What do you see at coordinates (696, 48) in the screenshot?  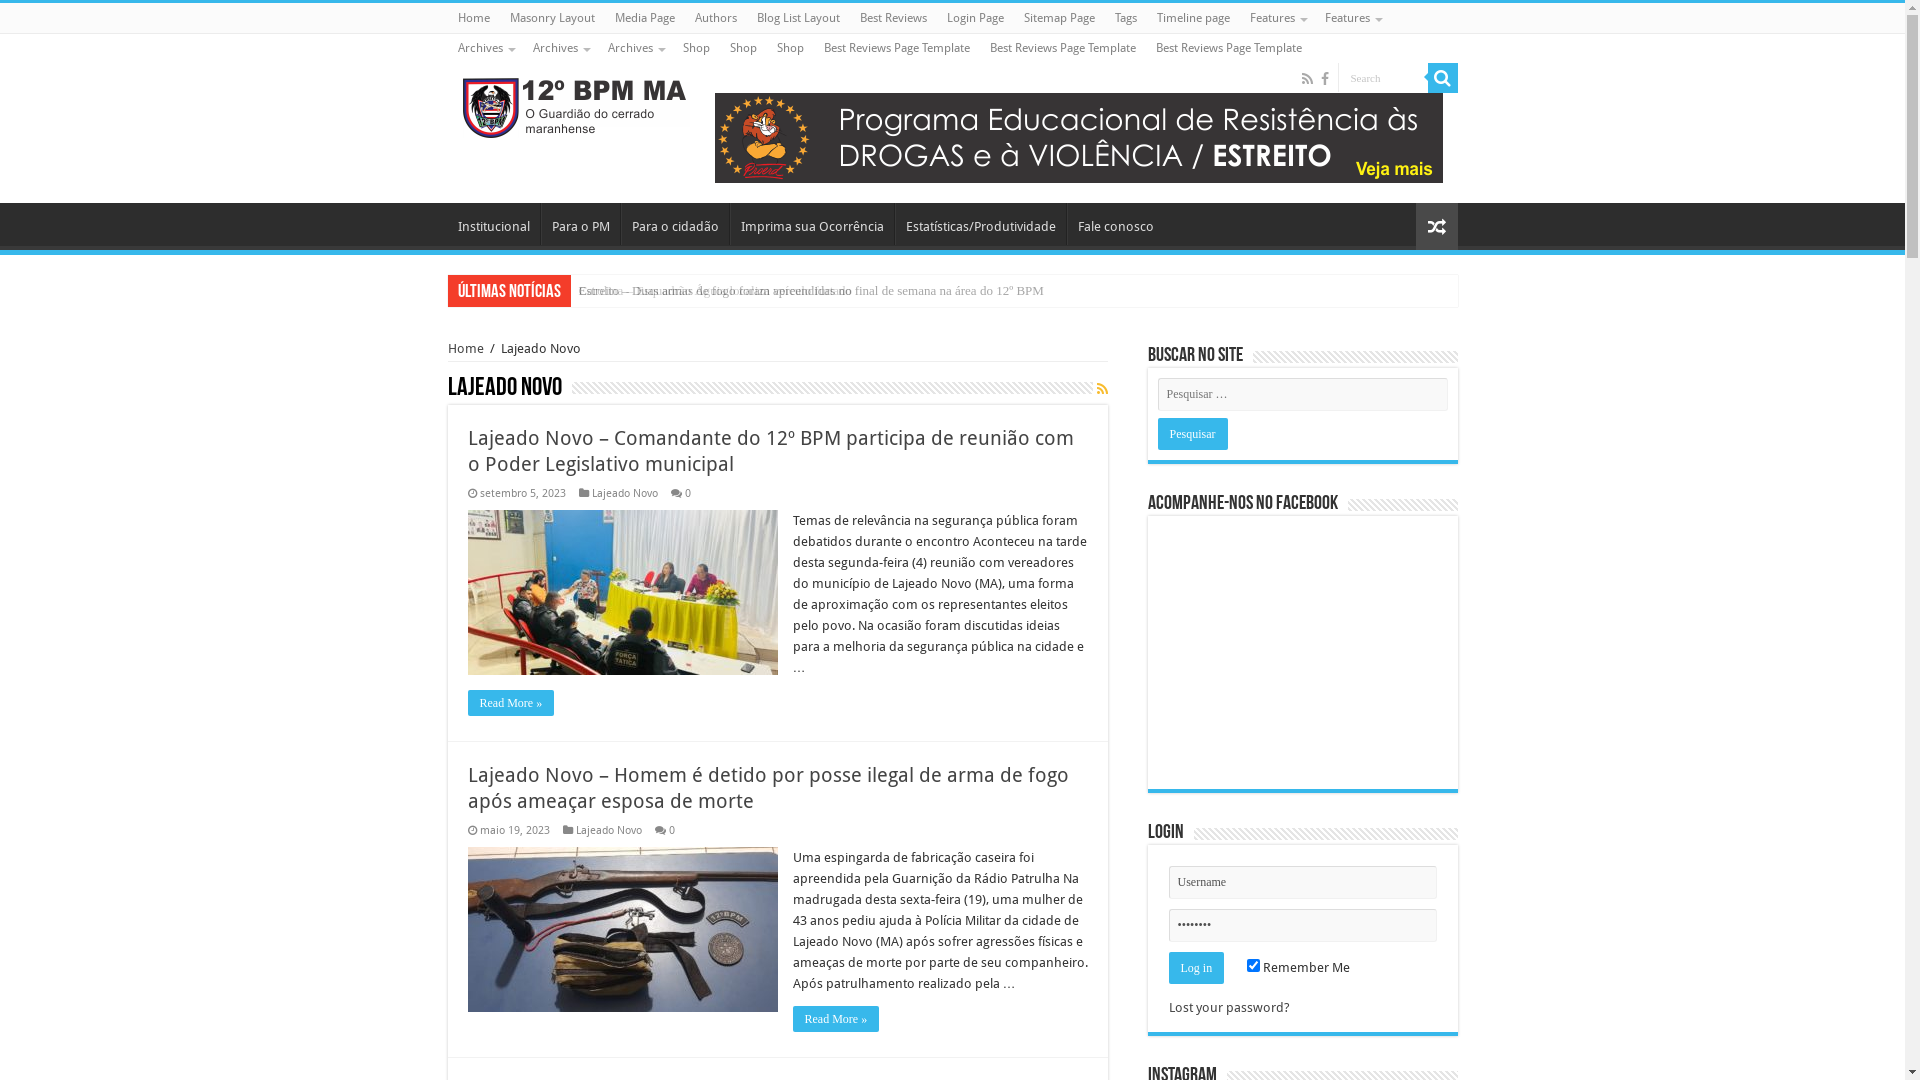 I see `Shop` at bounding box center [696, 48].